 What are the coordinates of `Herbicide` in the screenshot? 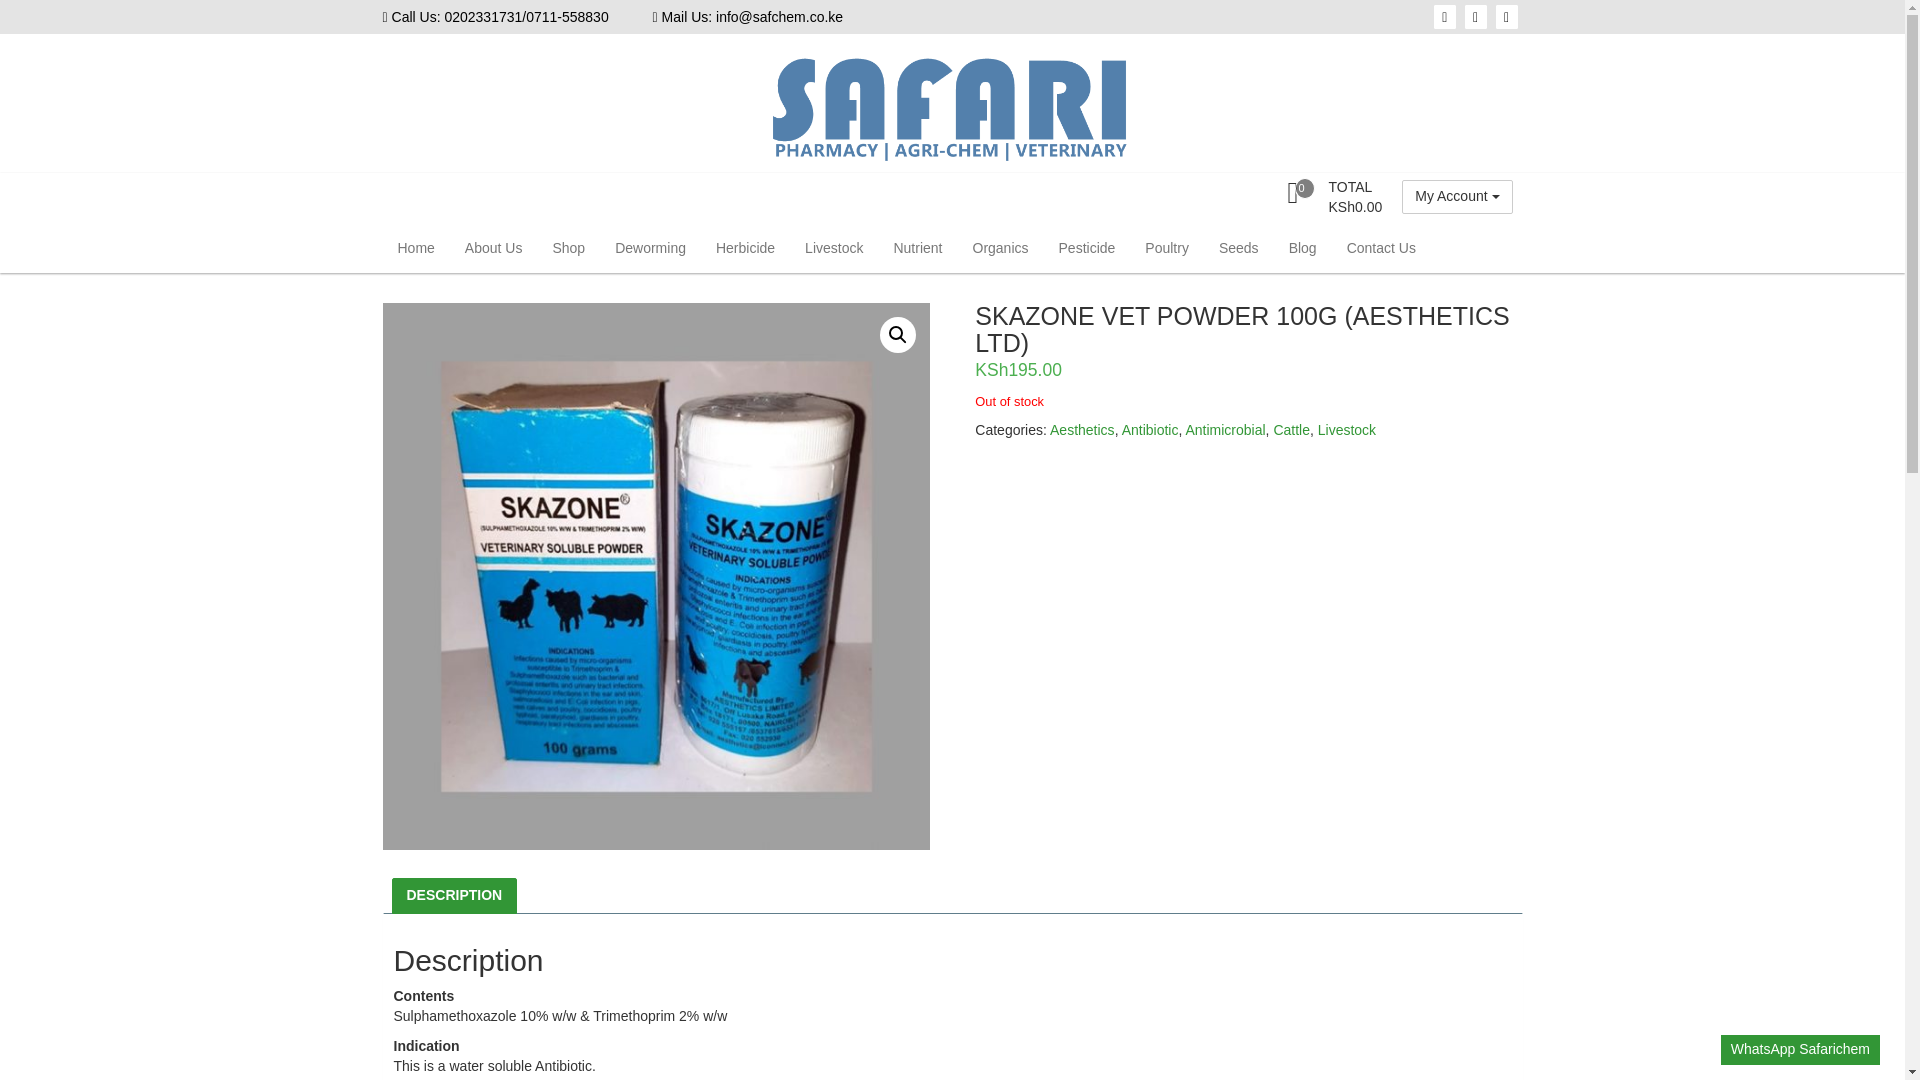 It's located at (744, 248).